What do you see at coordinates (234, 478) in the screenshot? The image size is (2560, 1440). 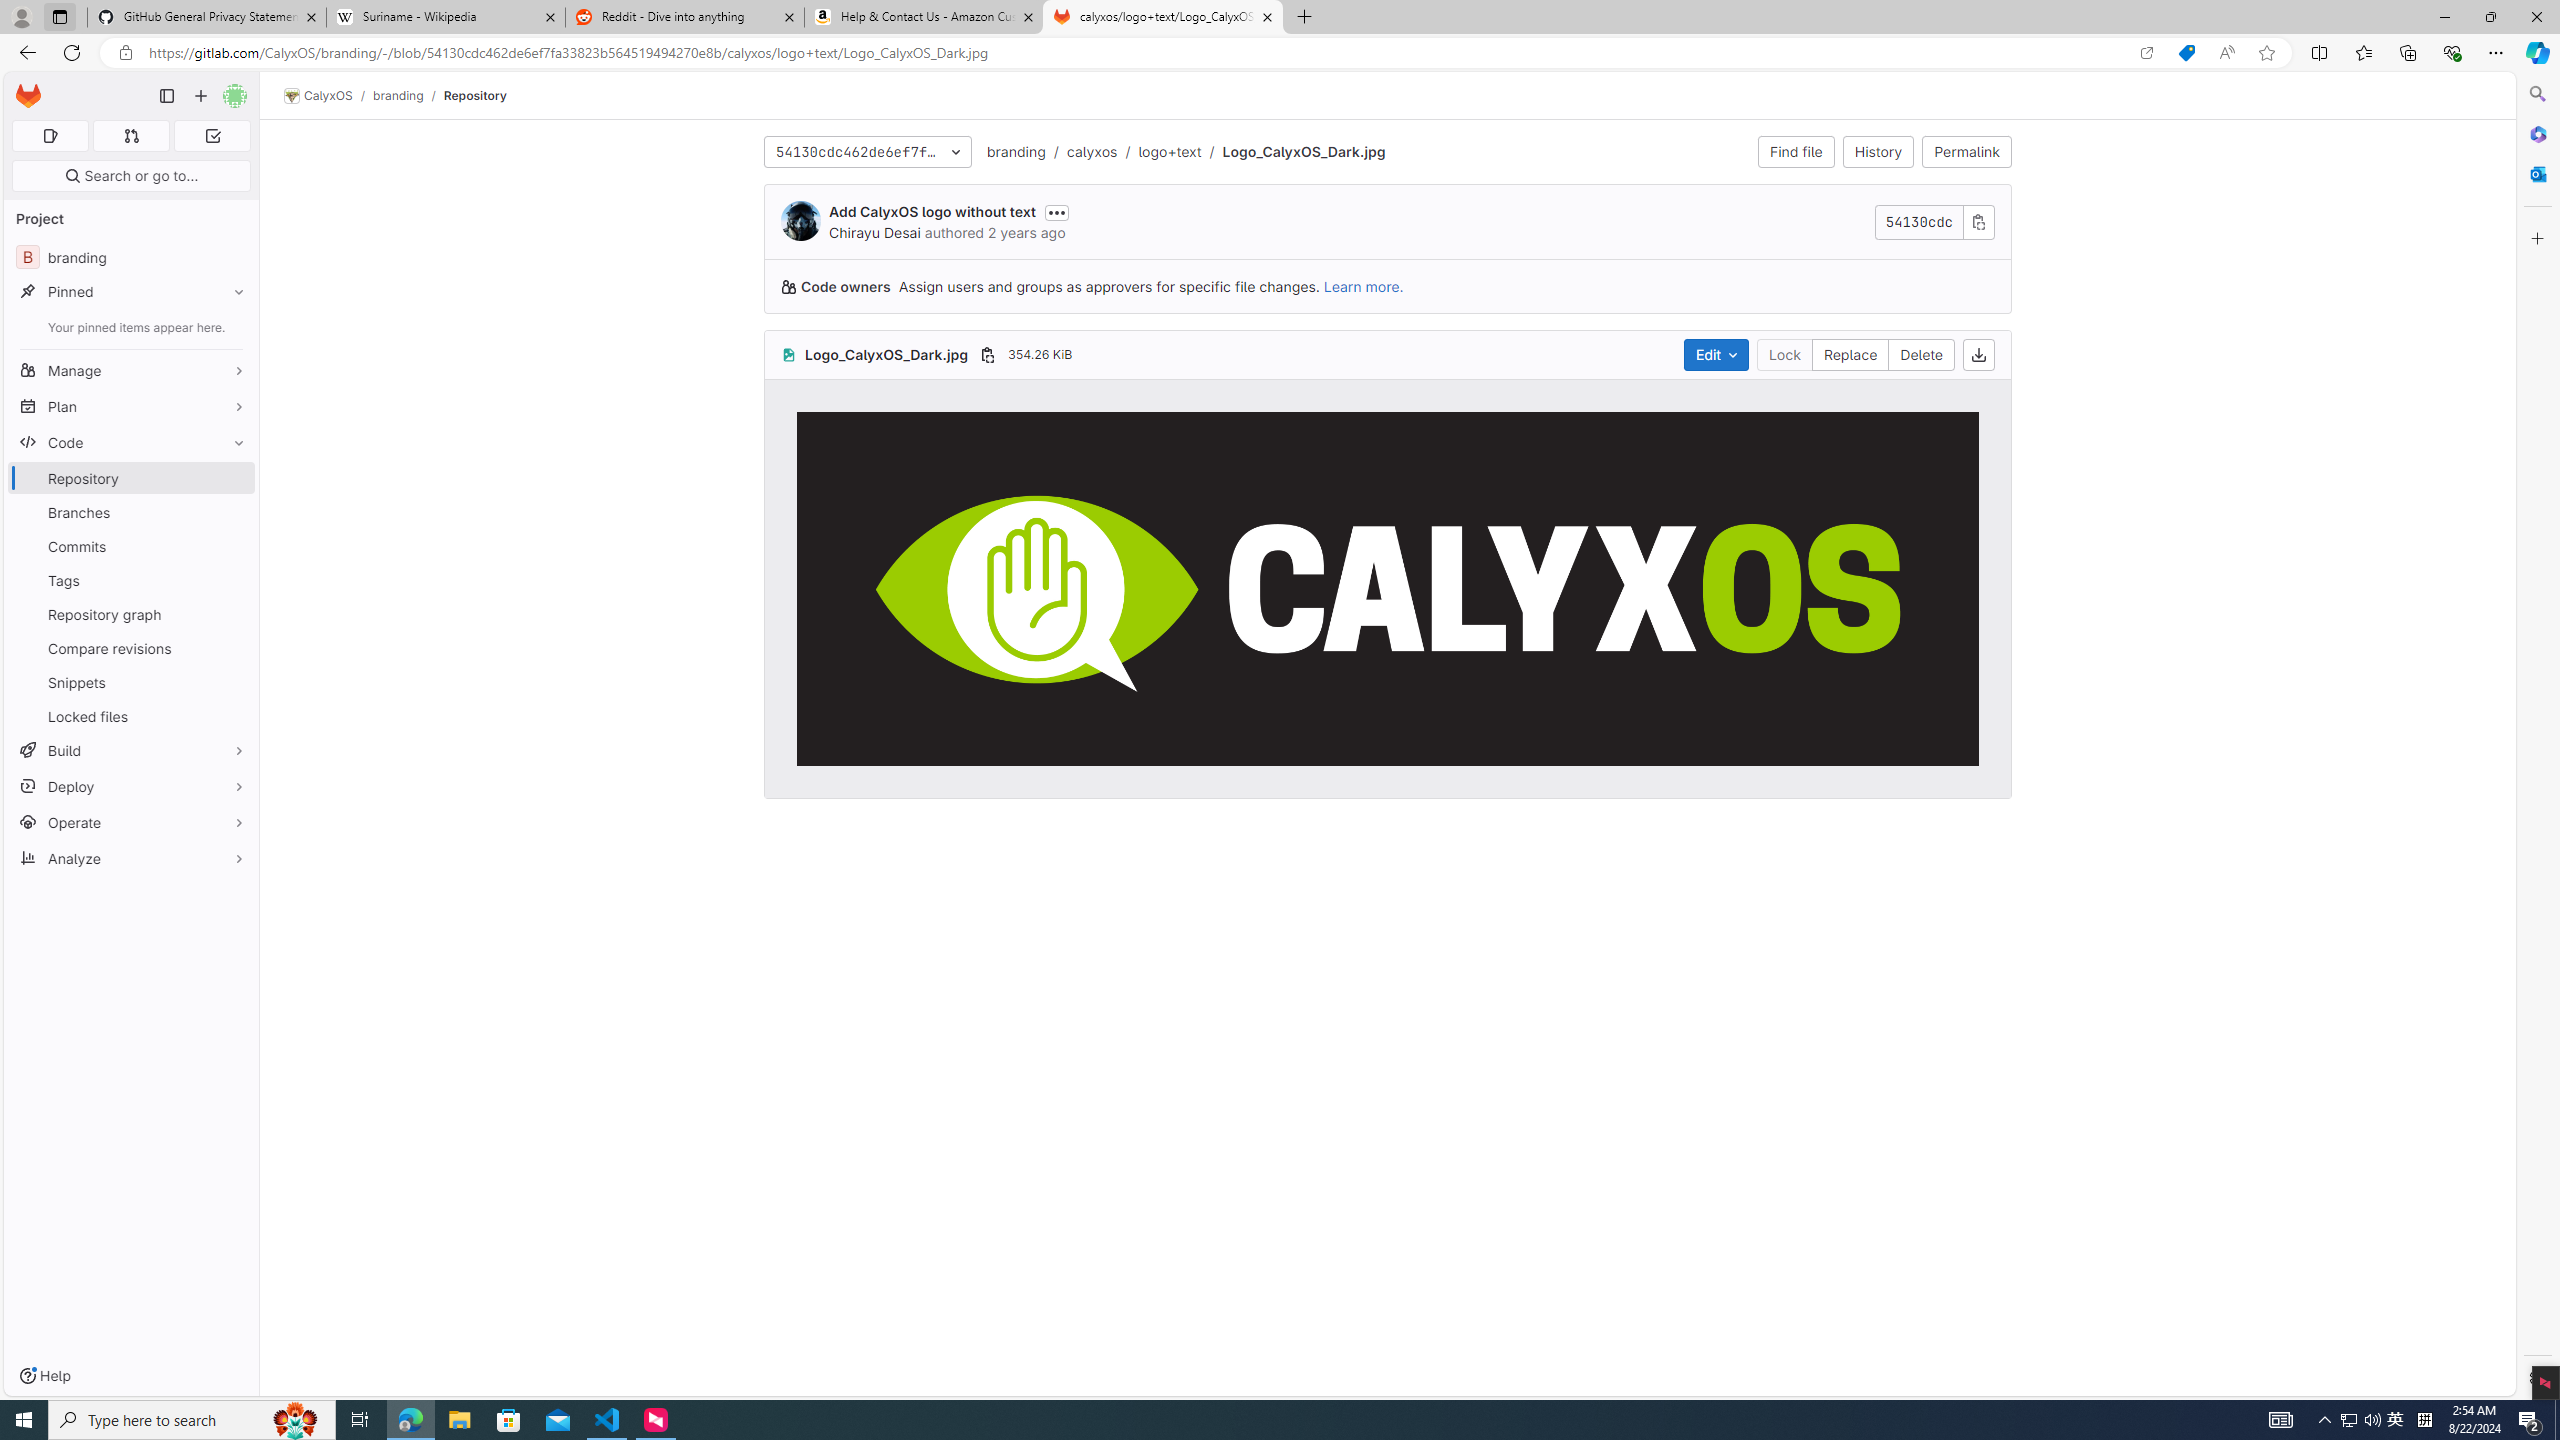 I see `Pin Repository` at bounding box center [234, 478].